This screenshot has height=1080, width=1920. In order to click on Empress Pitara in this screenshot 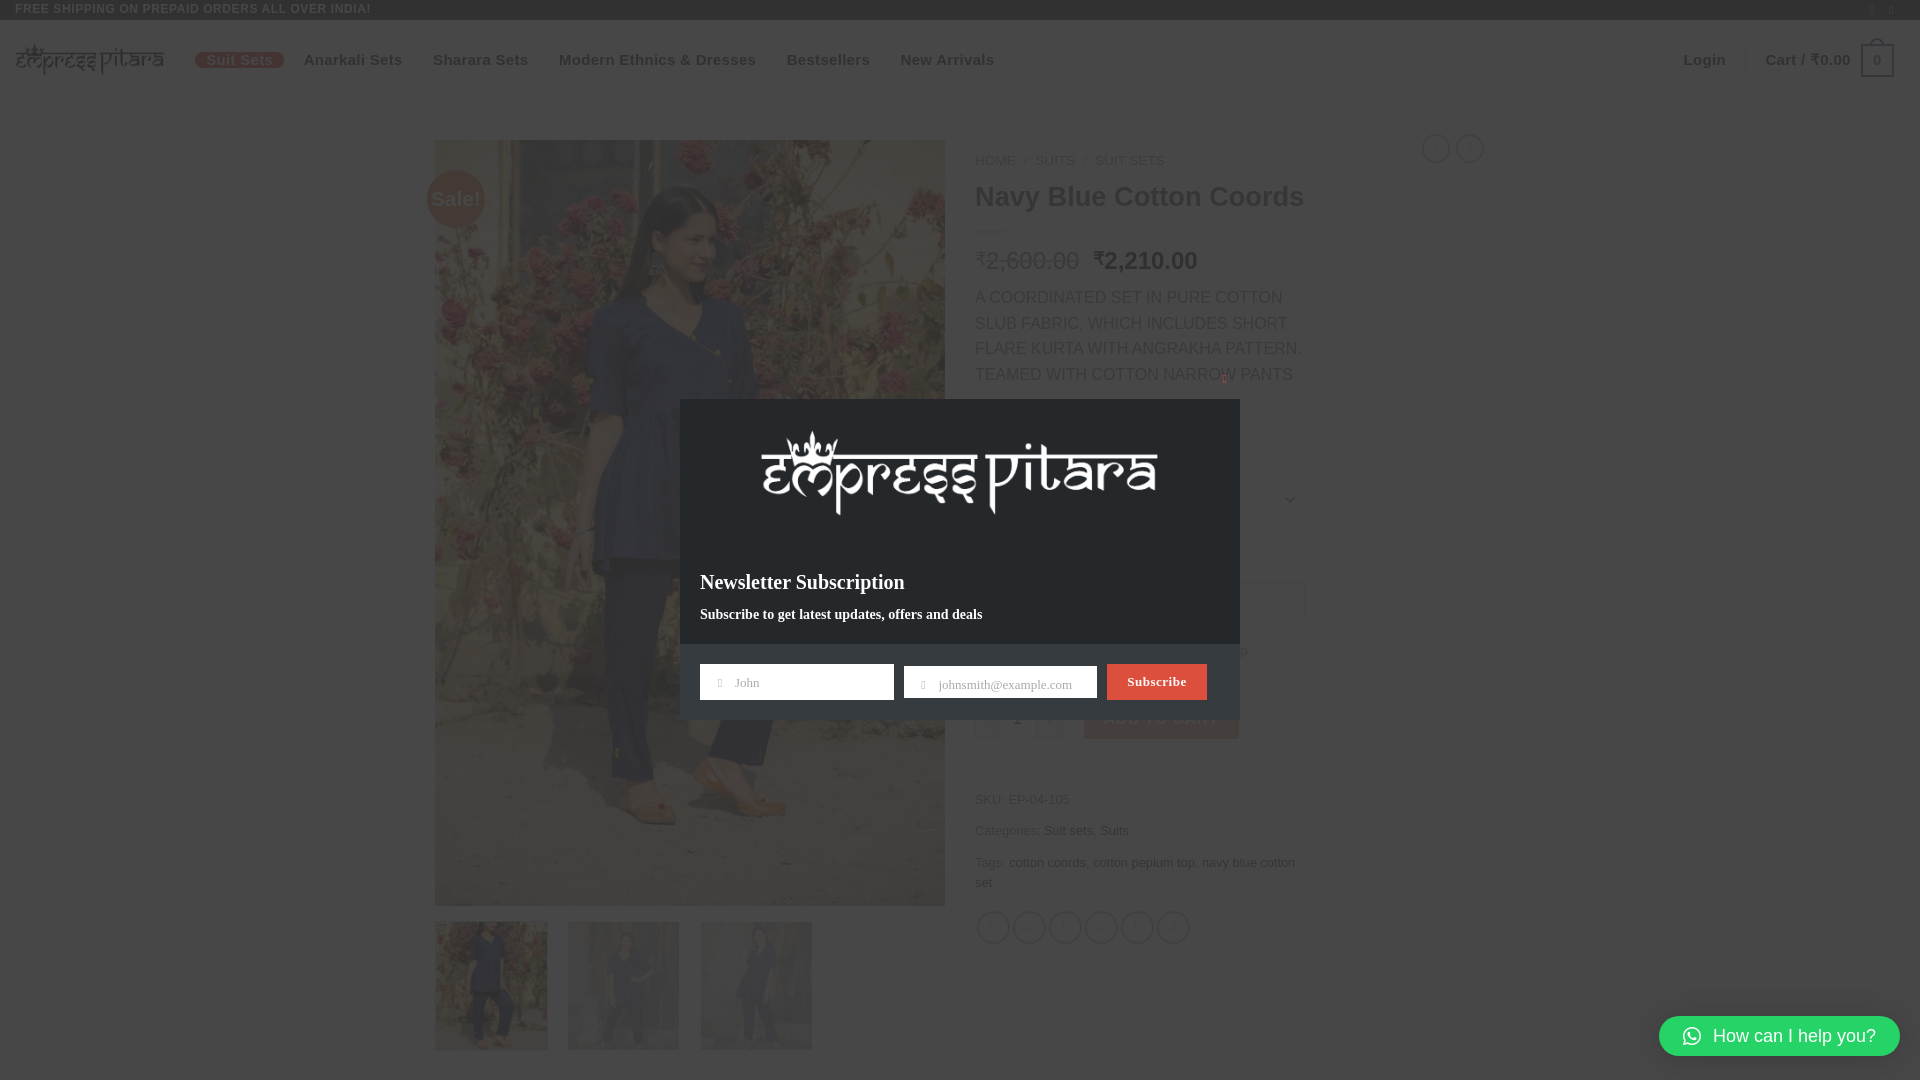, I will do `click(90, 60)`.